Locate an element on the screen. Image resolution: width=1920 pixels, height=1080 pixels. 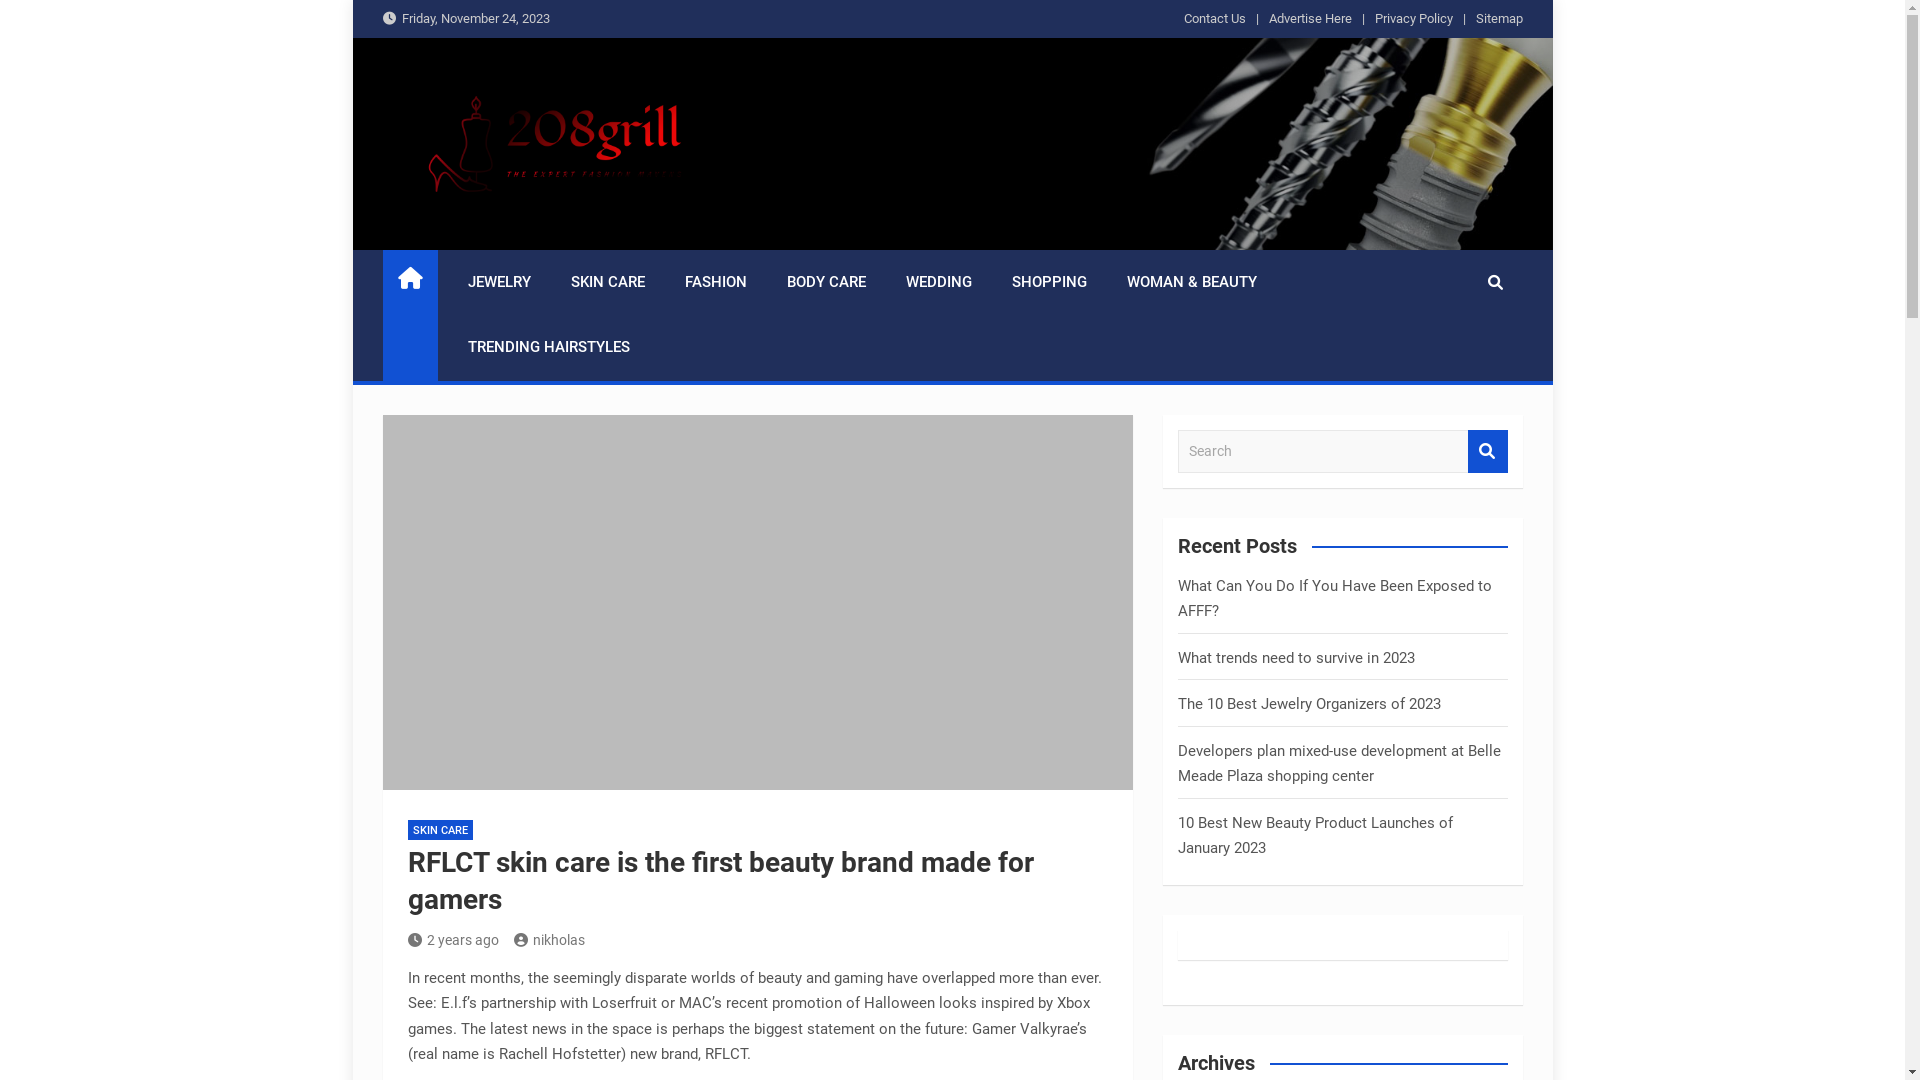
The 10 Best Jewelry Organizers of 2023 is located at coordinates (1310, 704).